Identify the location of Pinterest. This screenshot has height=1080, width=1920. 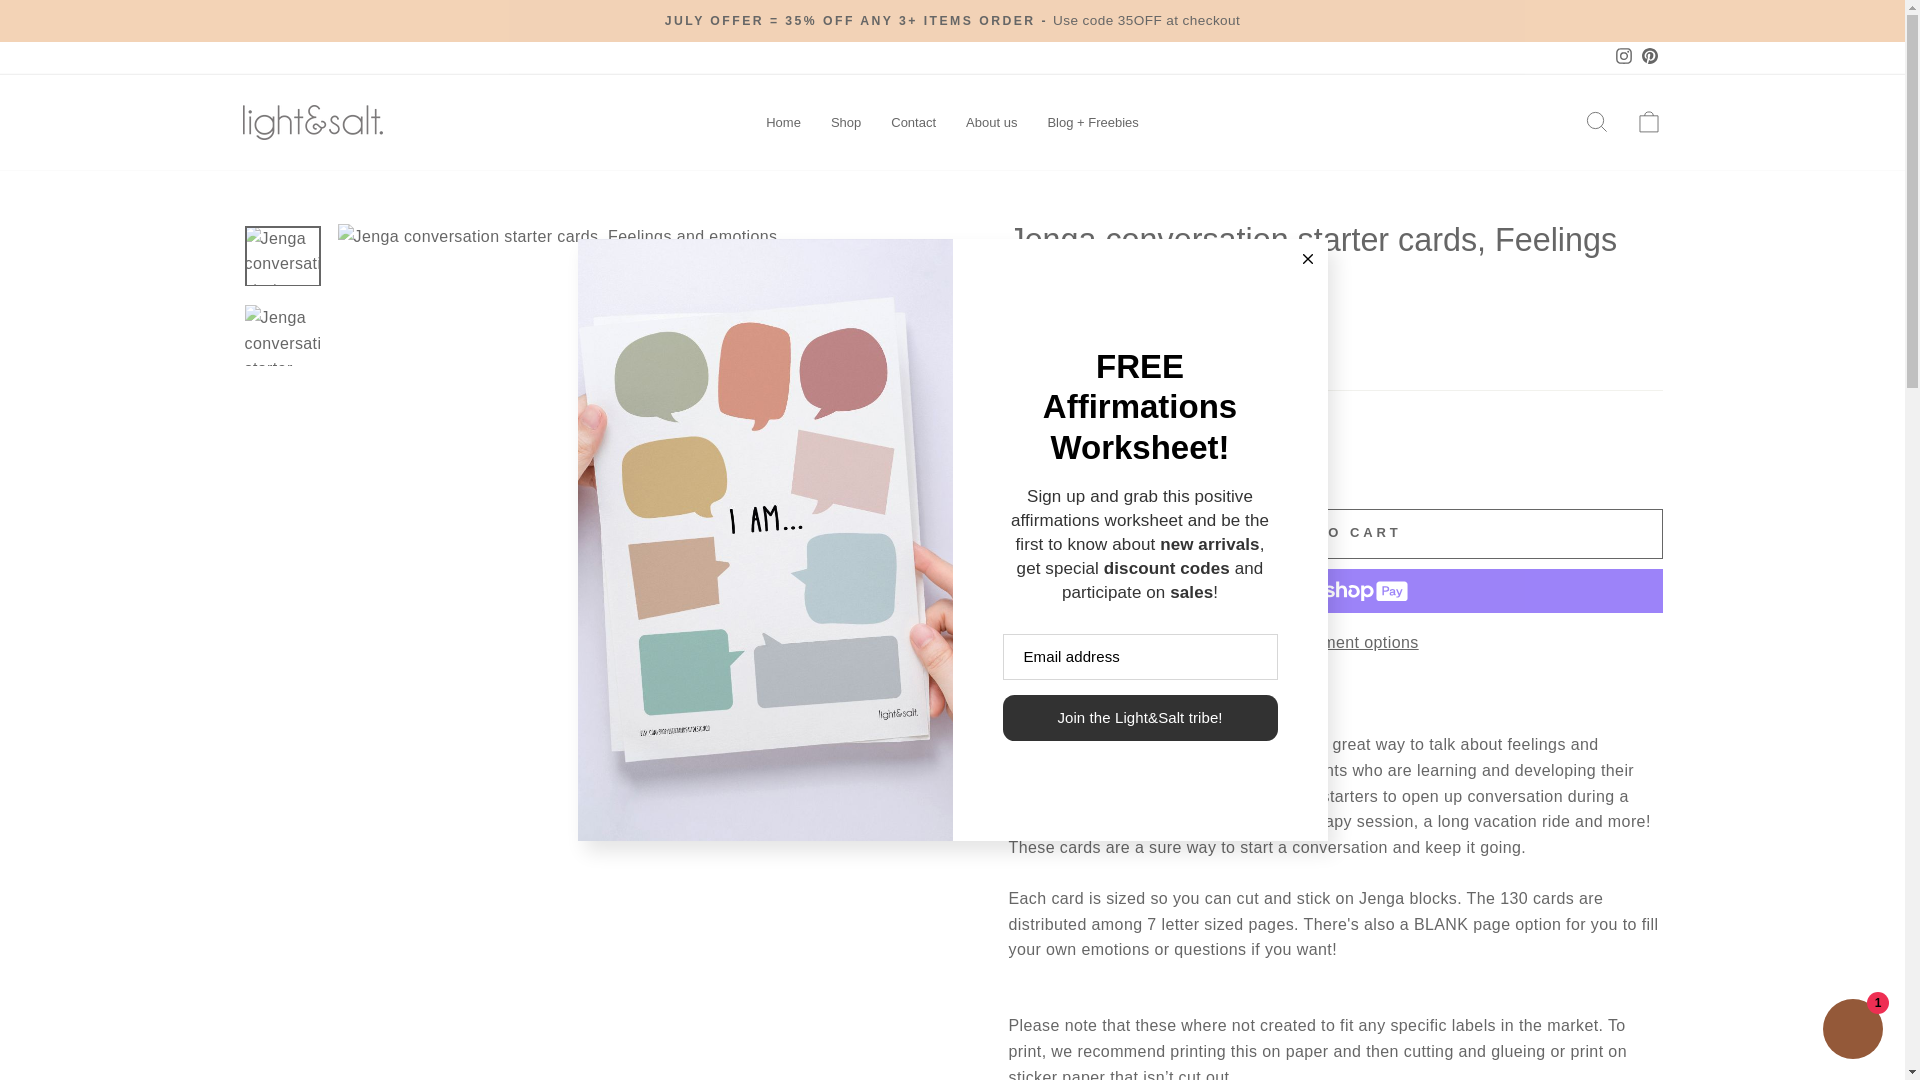
(1648, 58).